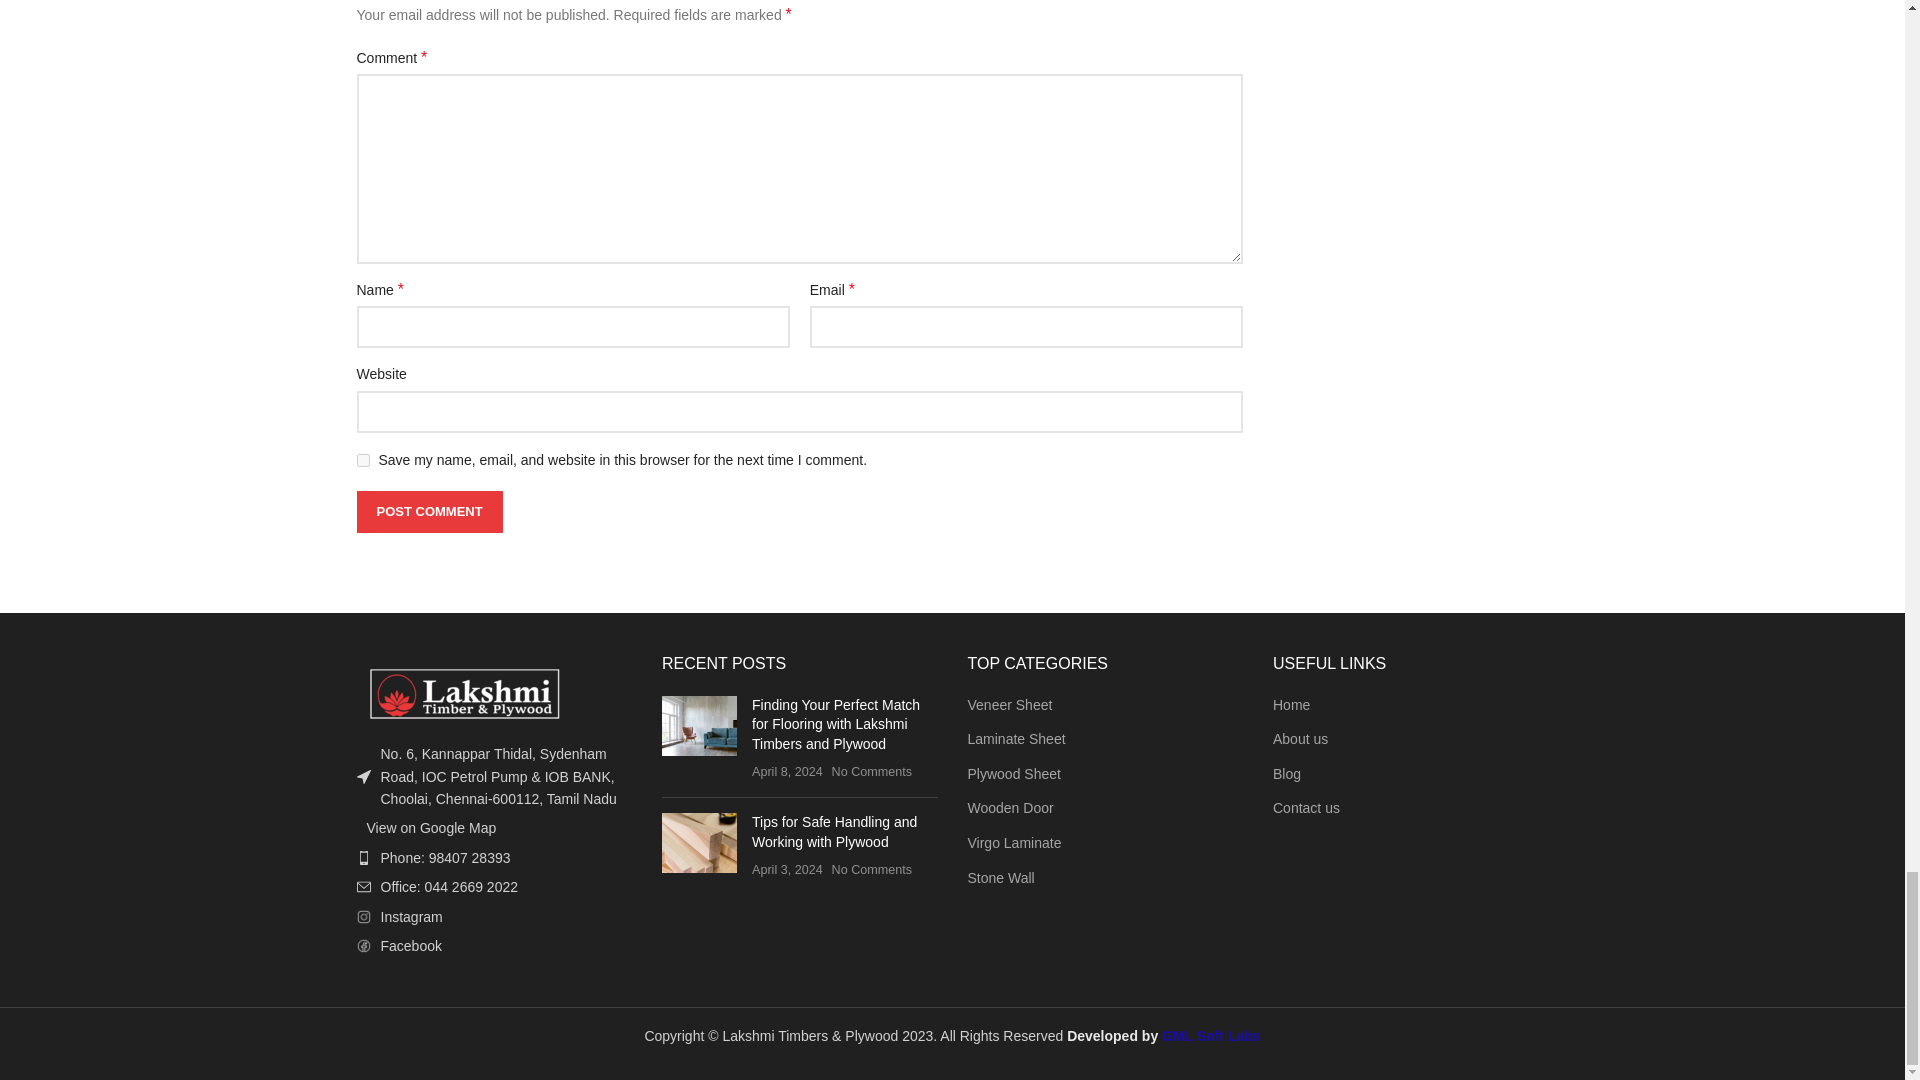  What do you see at coordinates (362, 887) in the screenshot?
I see `wd-envelope-light` at bounding box center [362, 887].